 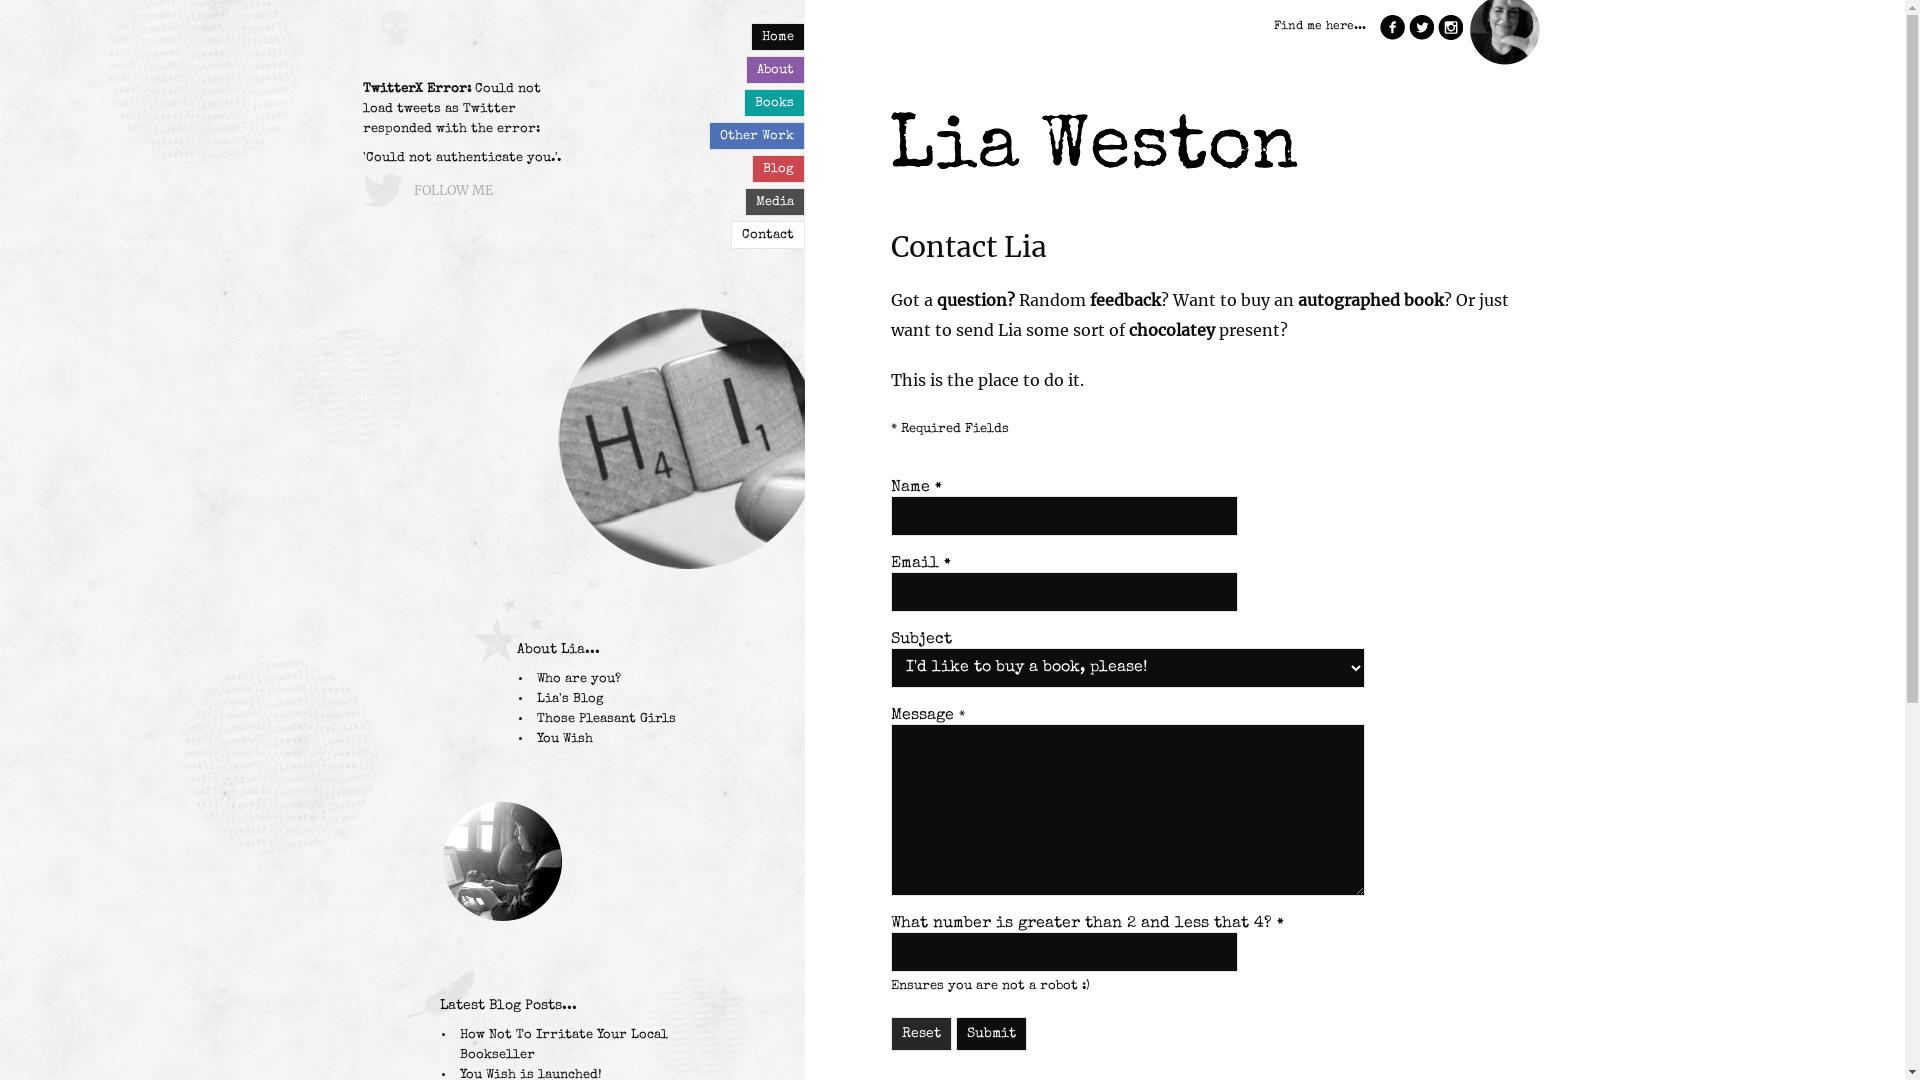 I want to click on Lia's other work, so click(x=440, y=994).